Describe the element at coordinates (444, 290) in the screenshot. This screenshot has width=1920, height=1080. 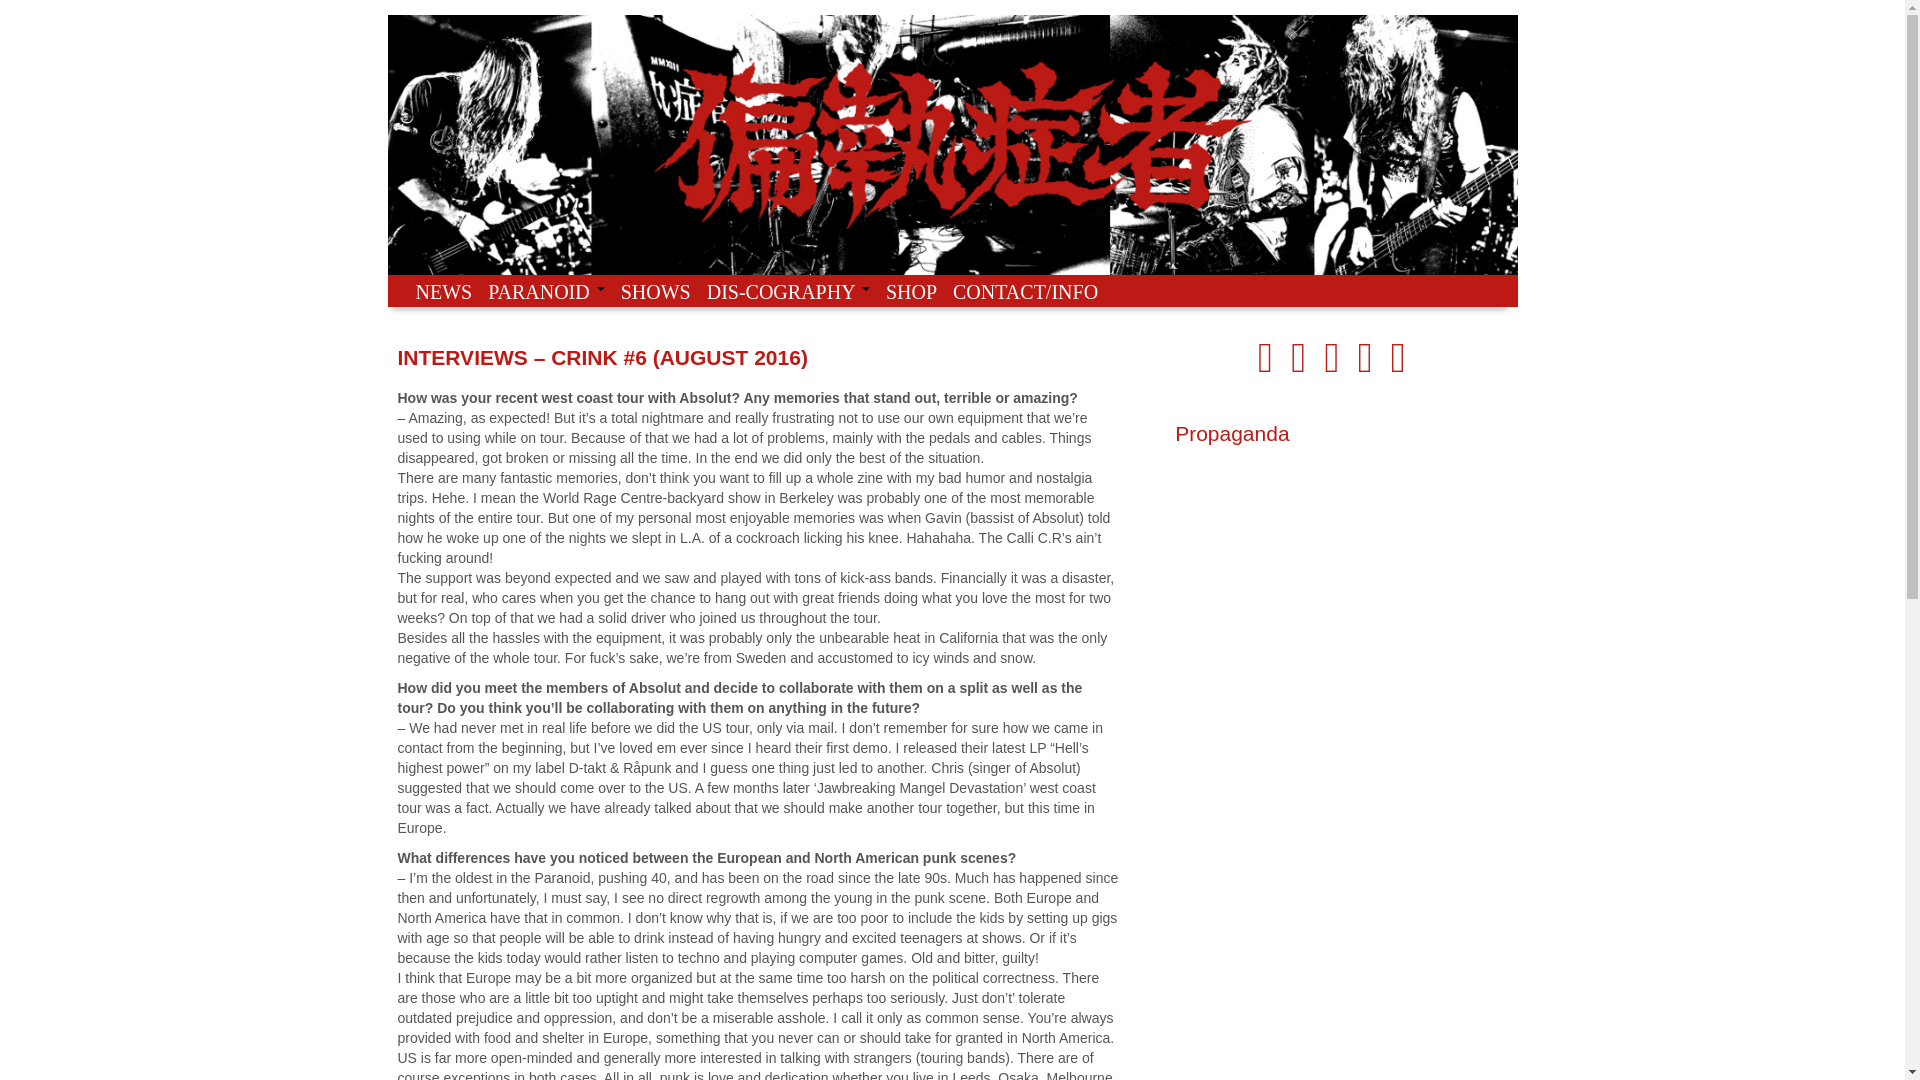
I see `NEWS` at that location.